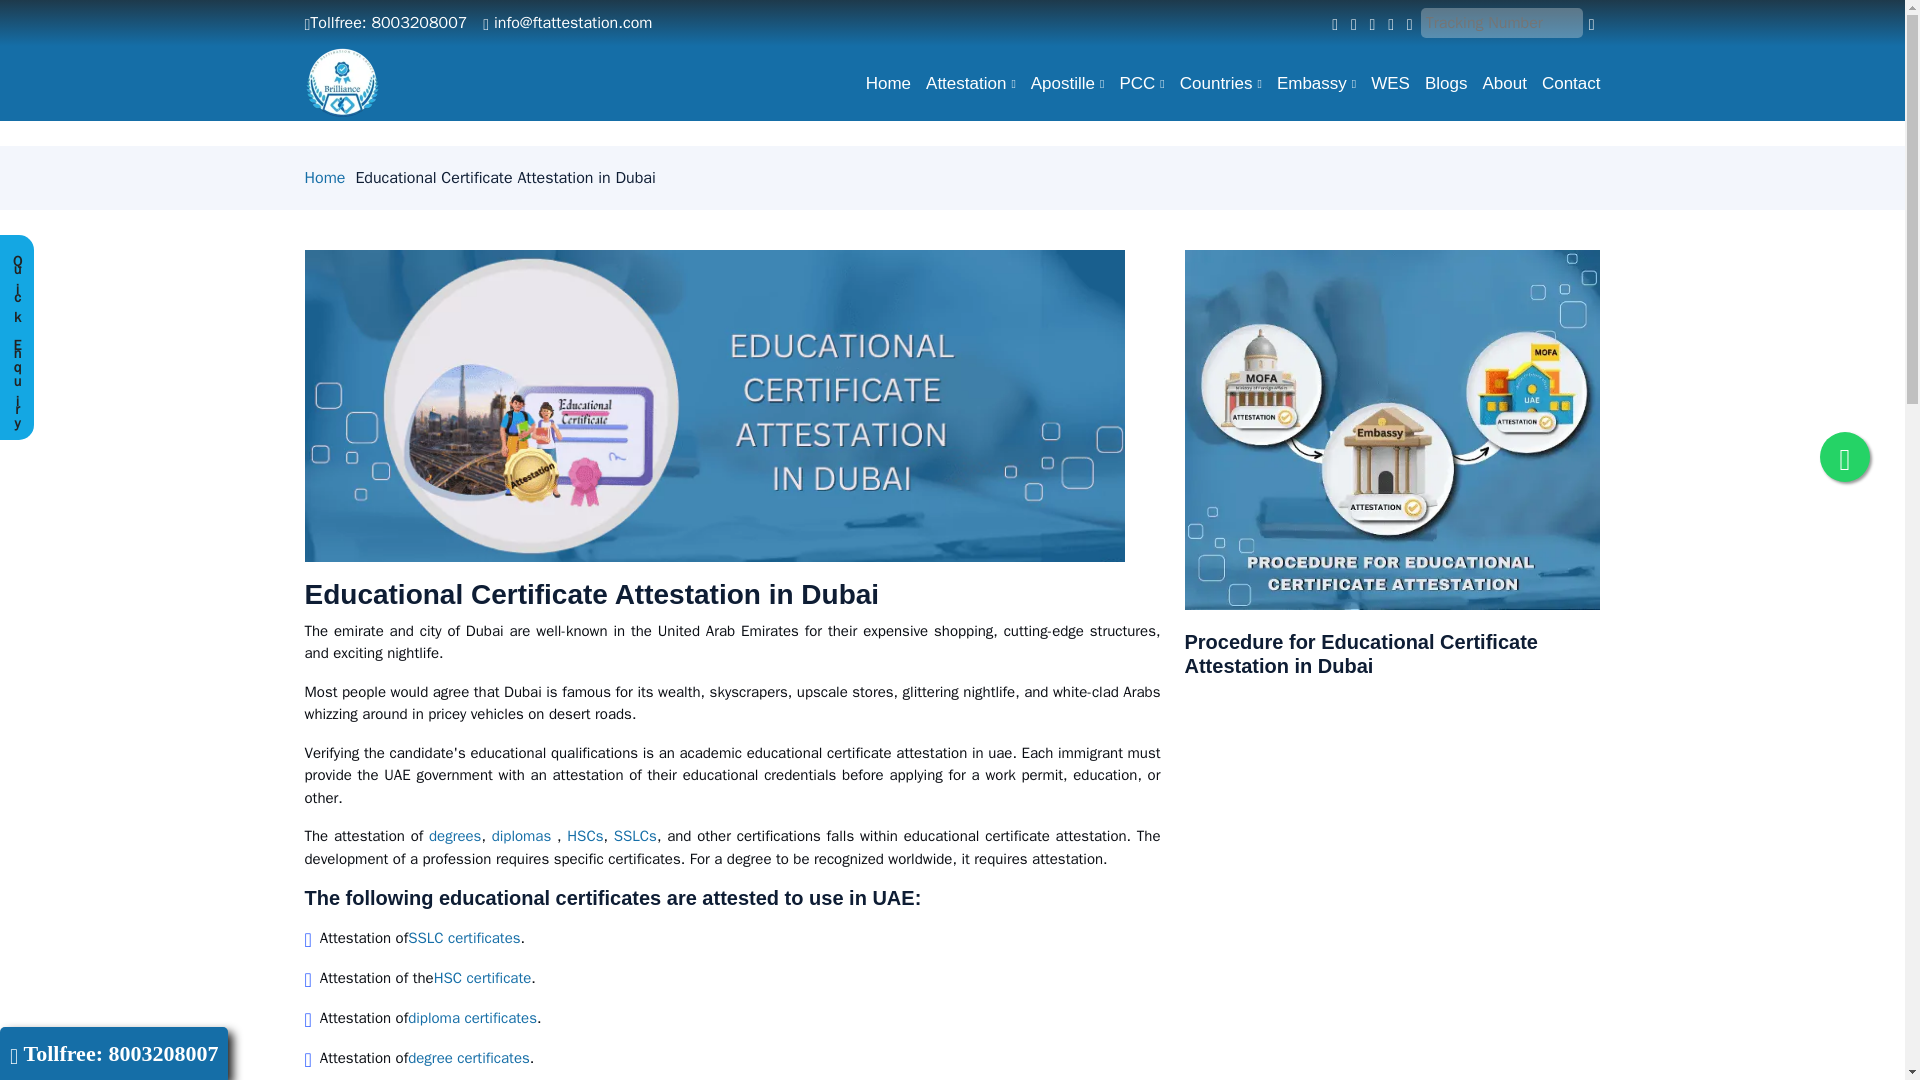  Describe the element at coordinates (1060, 83) in the screenshot. I see `Apostille` at that location.